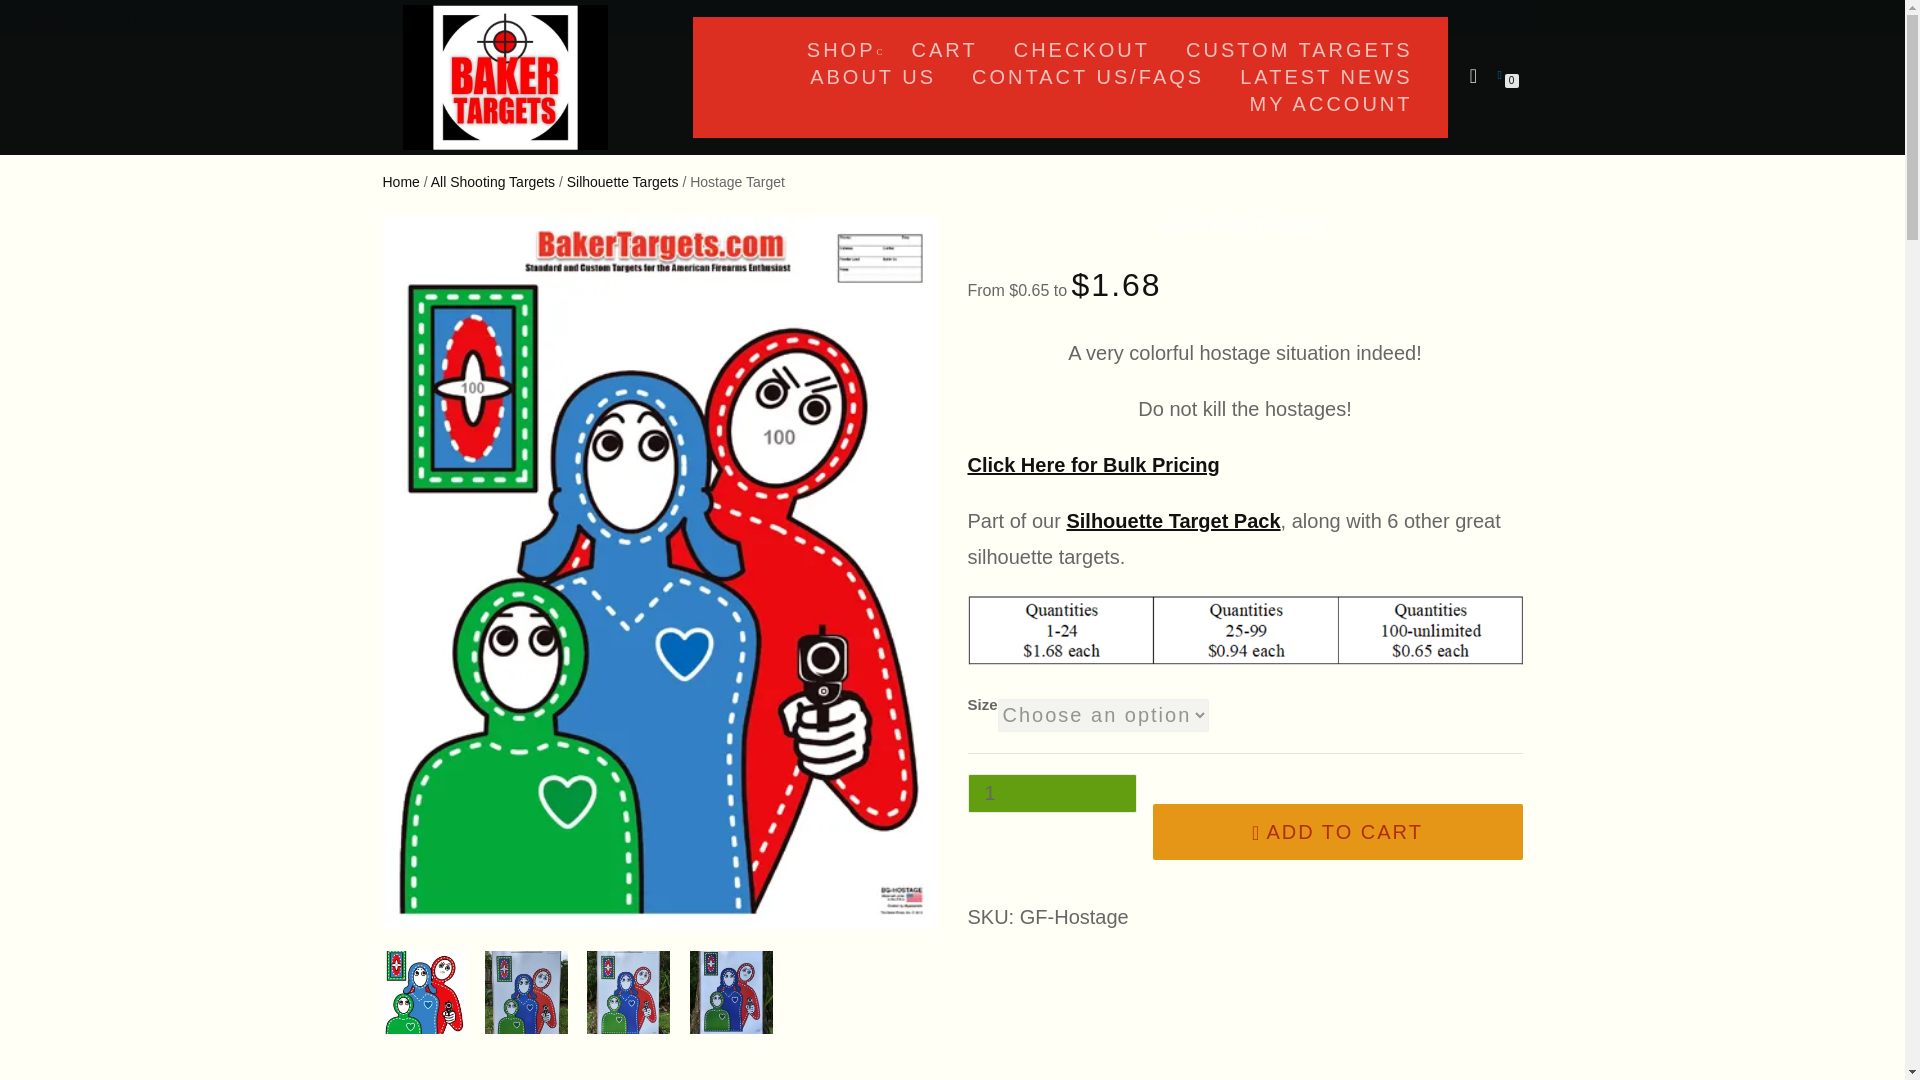 The height and width of the screenshot is (1080, 1920). Describe the element at coordinates (1244, 630) in the screenshot. I see `pricing table full color` at that location.